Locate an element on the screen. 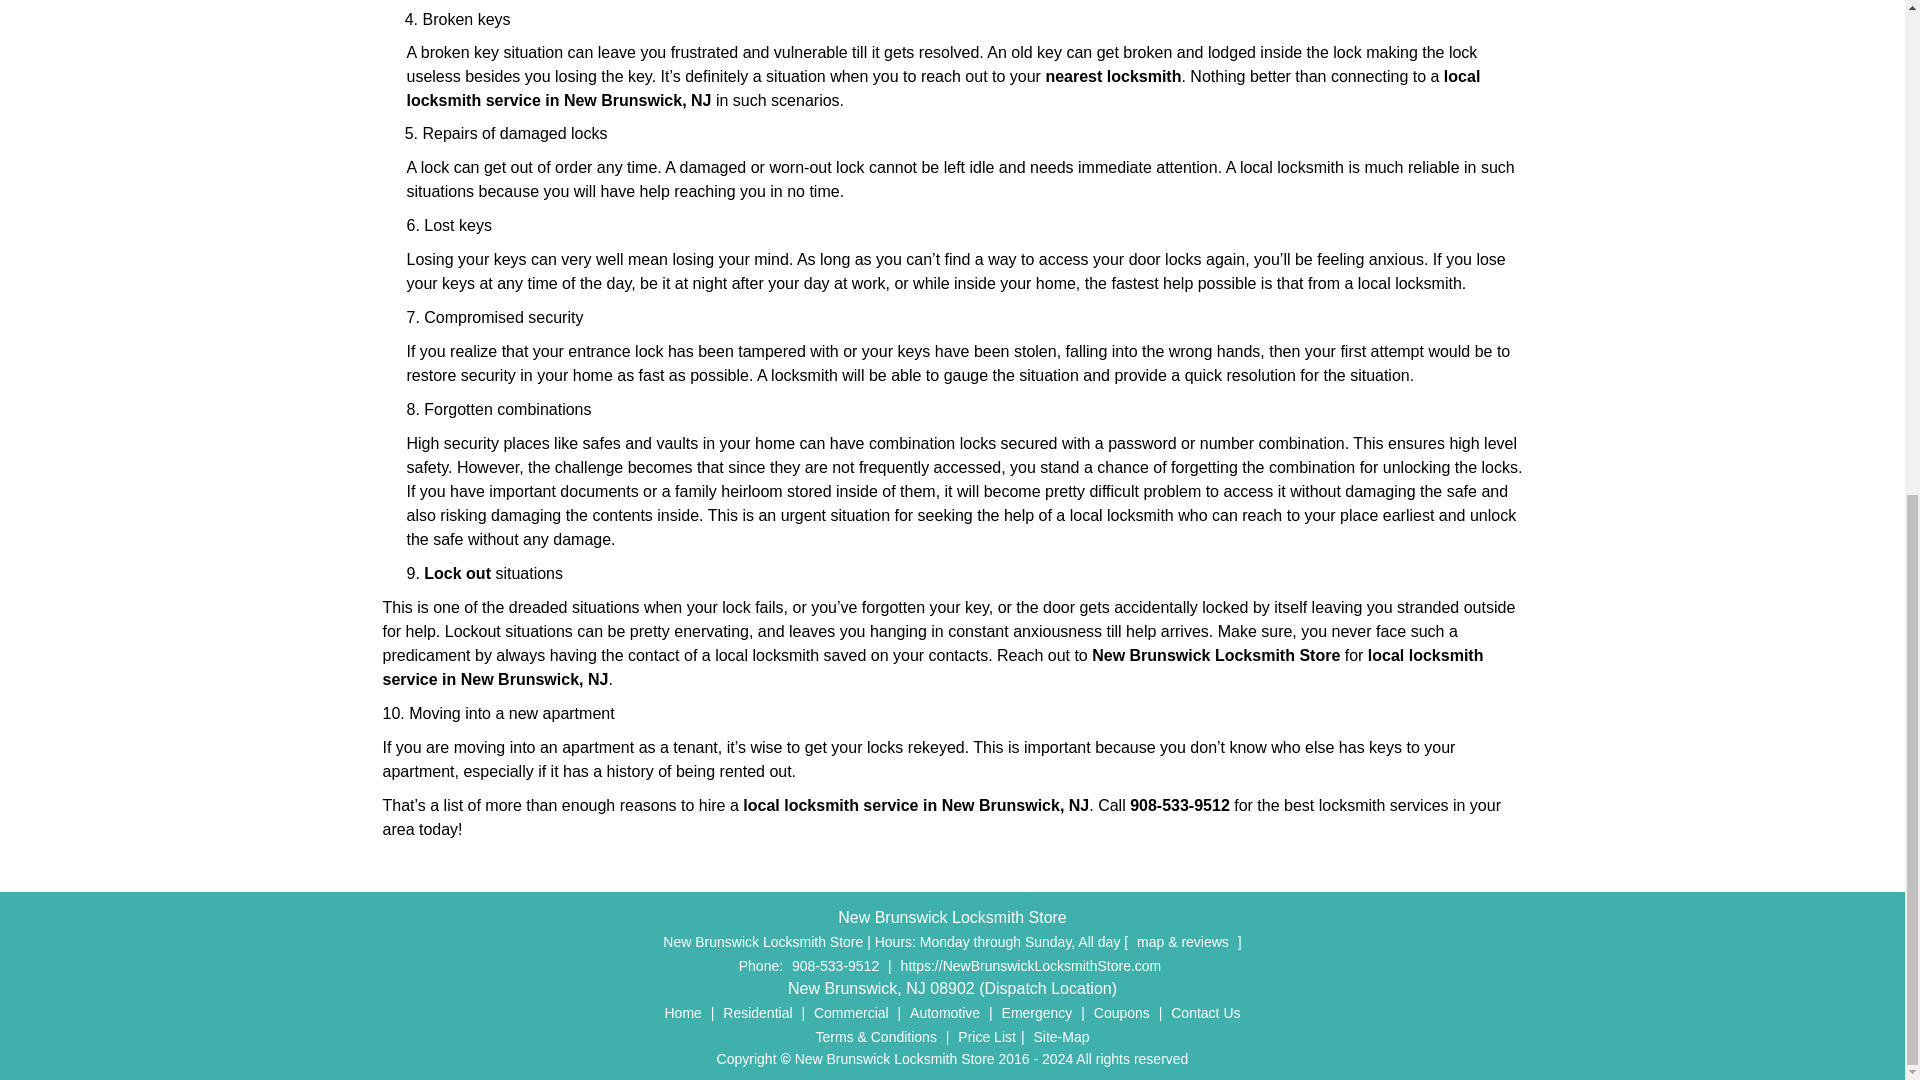  Emergency is located at coordinates (1036, 1012).